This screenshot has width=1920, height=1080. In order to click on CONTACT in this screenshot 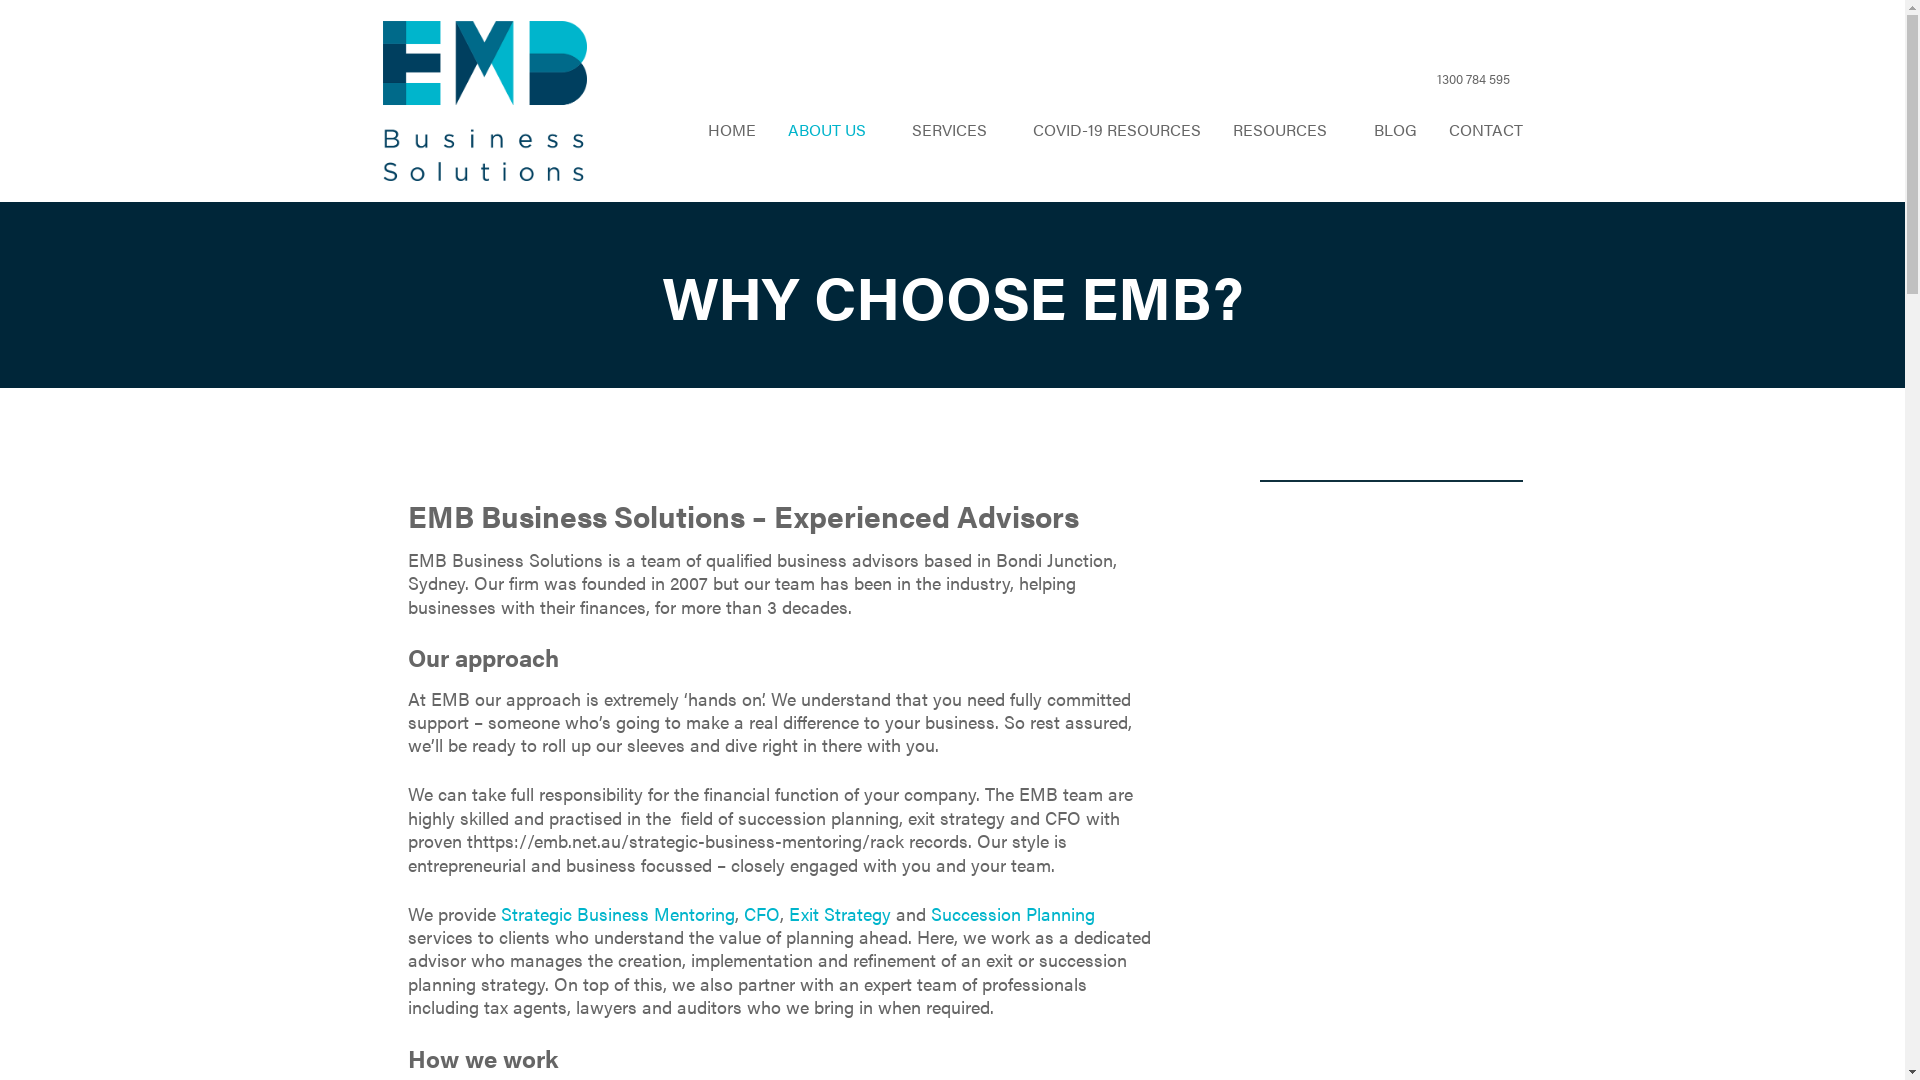, I will do `click(1485, 130)`.